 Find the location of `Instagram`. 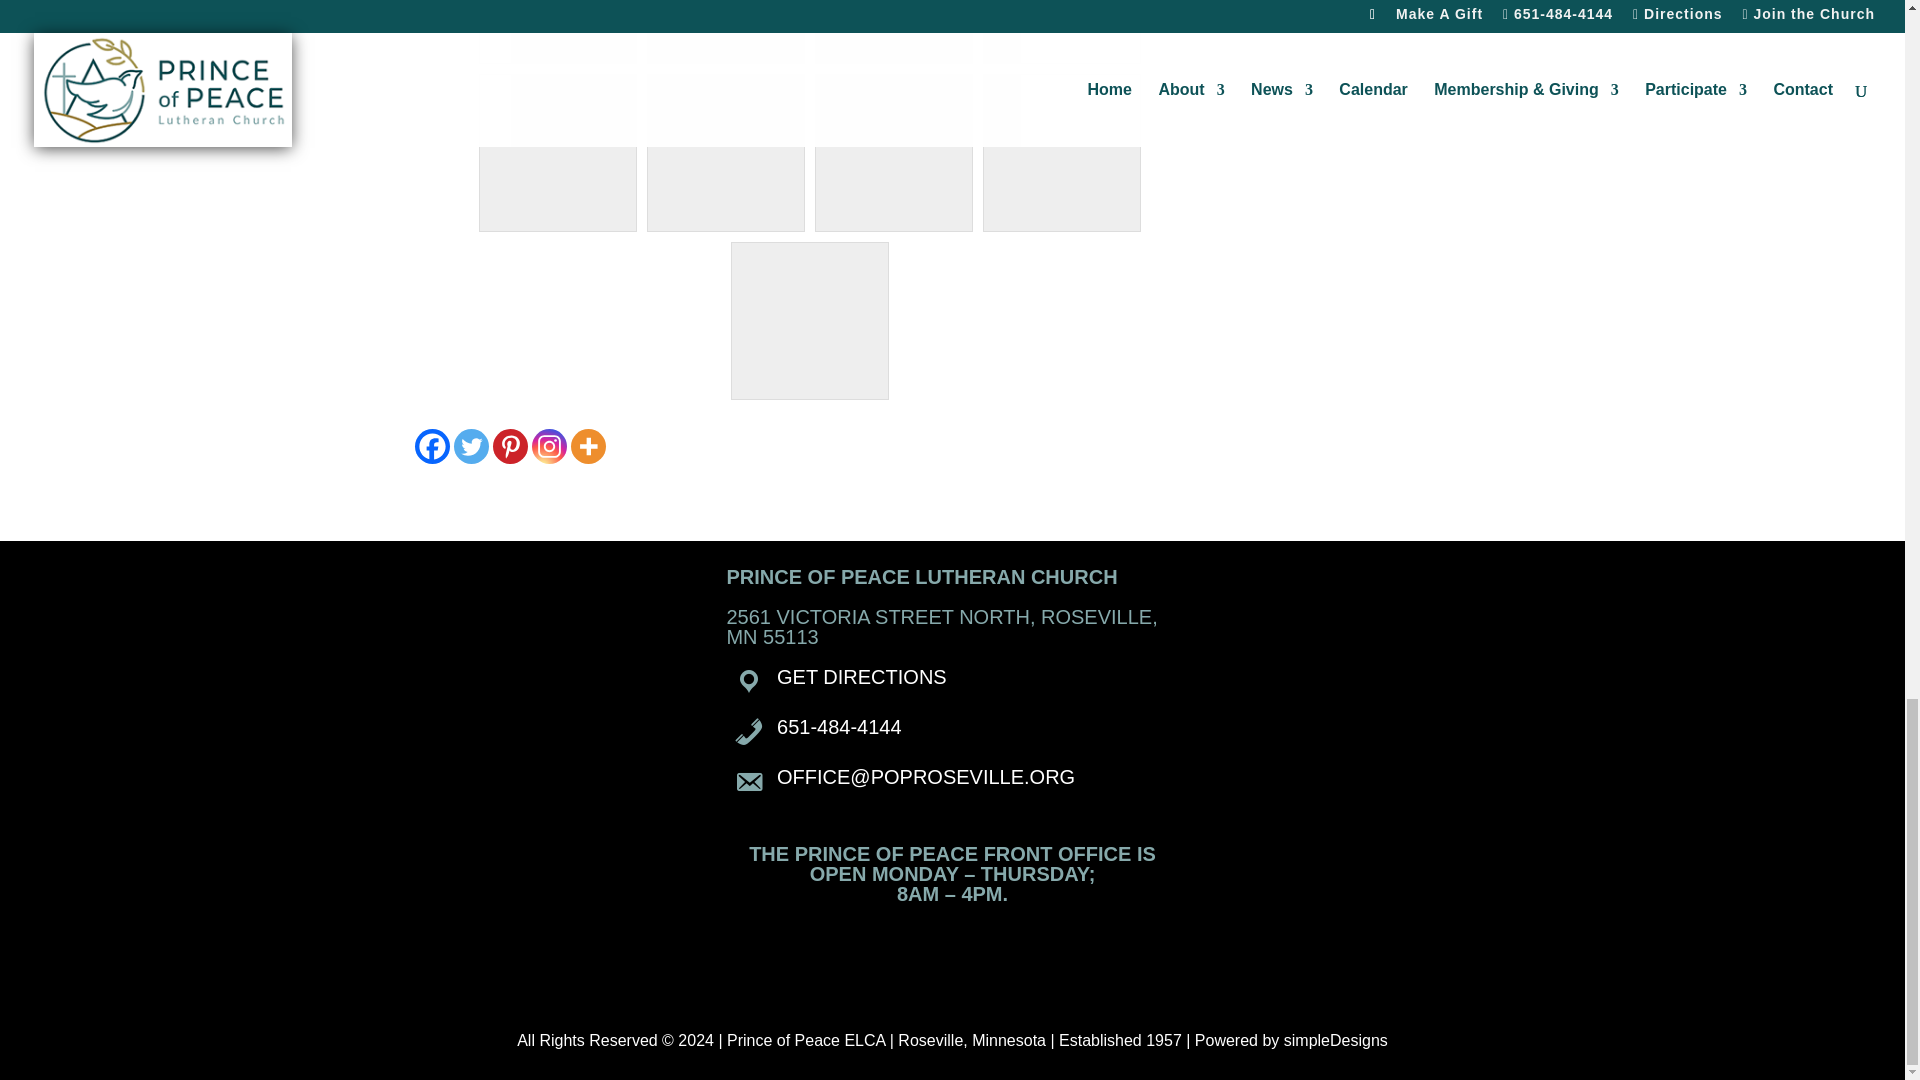

Instagram is located at coordinates (548, 446).